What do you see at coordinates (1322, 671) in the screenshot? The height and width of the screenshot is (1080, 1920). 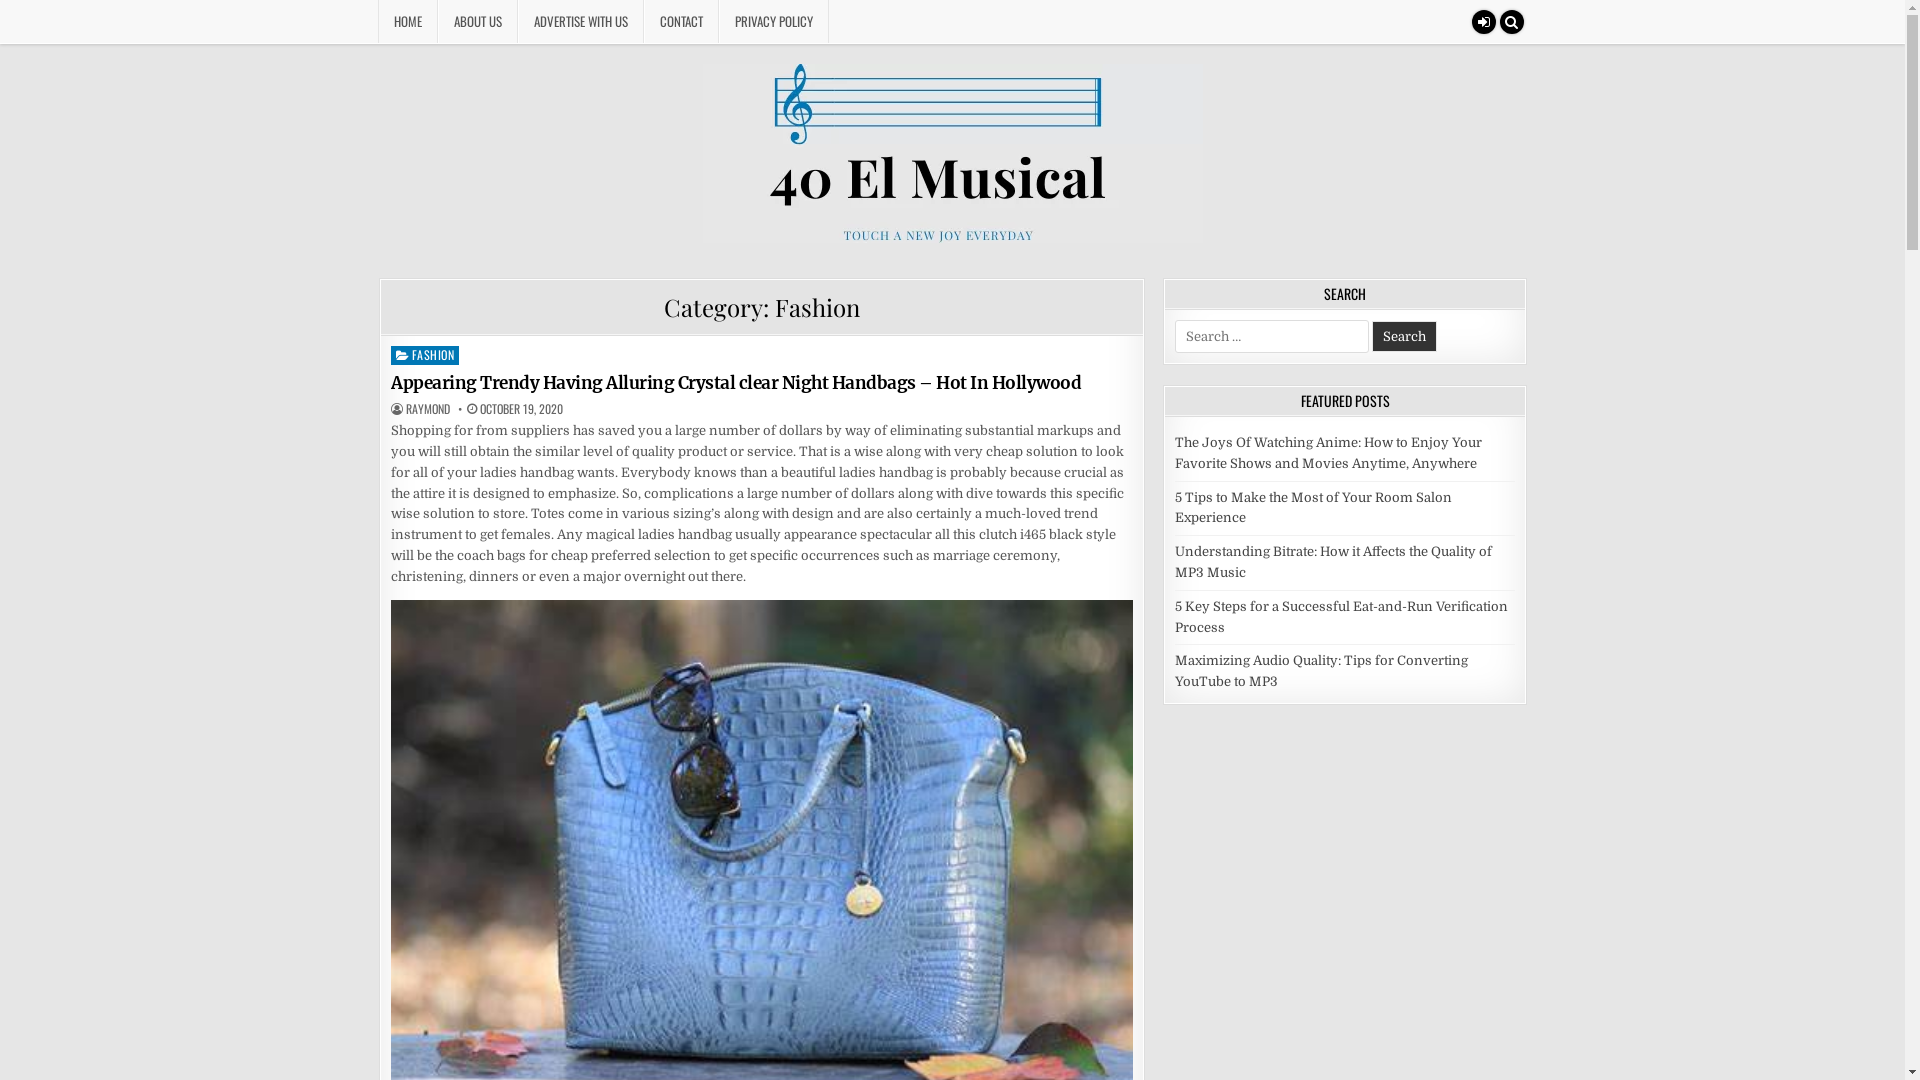 I see `Maximizing Audio Quality: Tips for Converting YouTube to MP3` at bounding box center [1322, 671].